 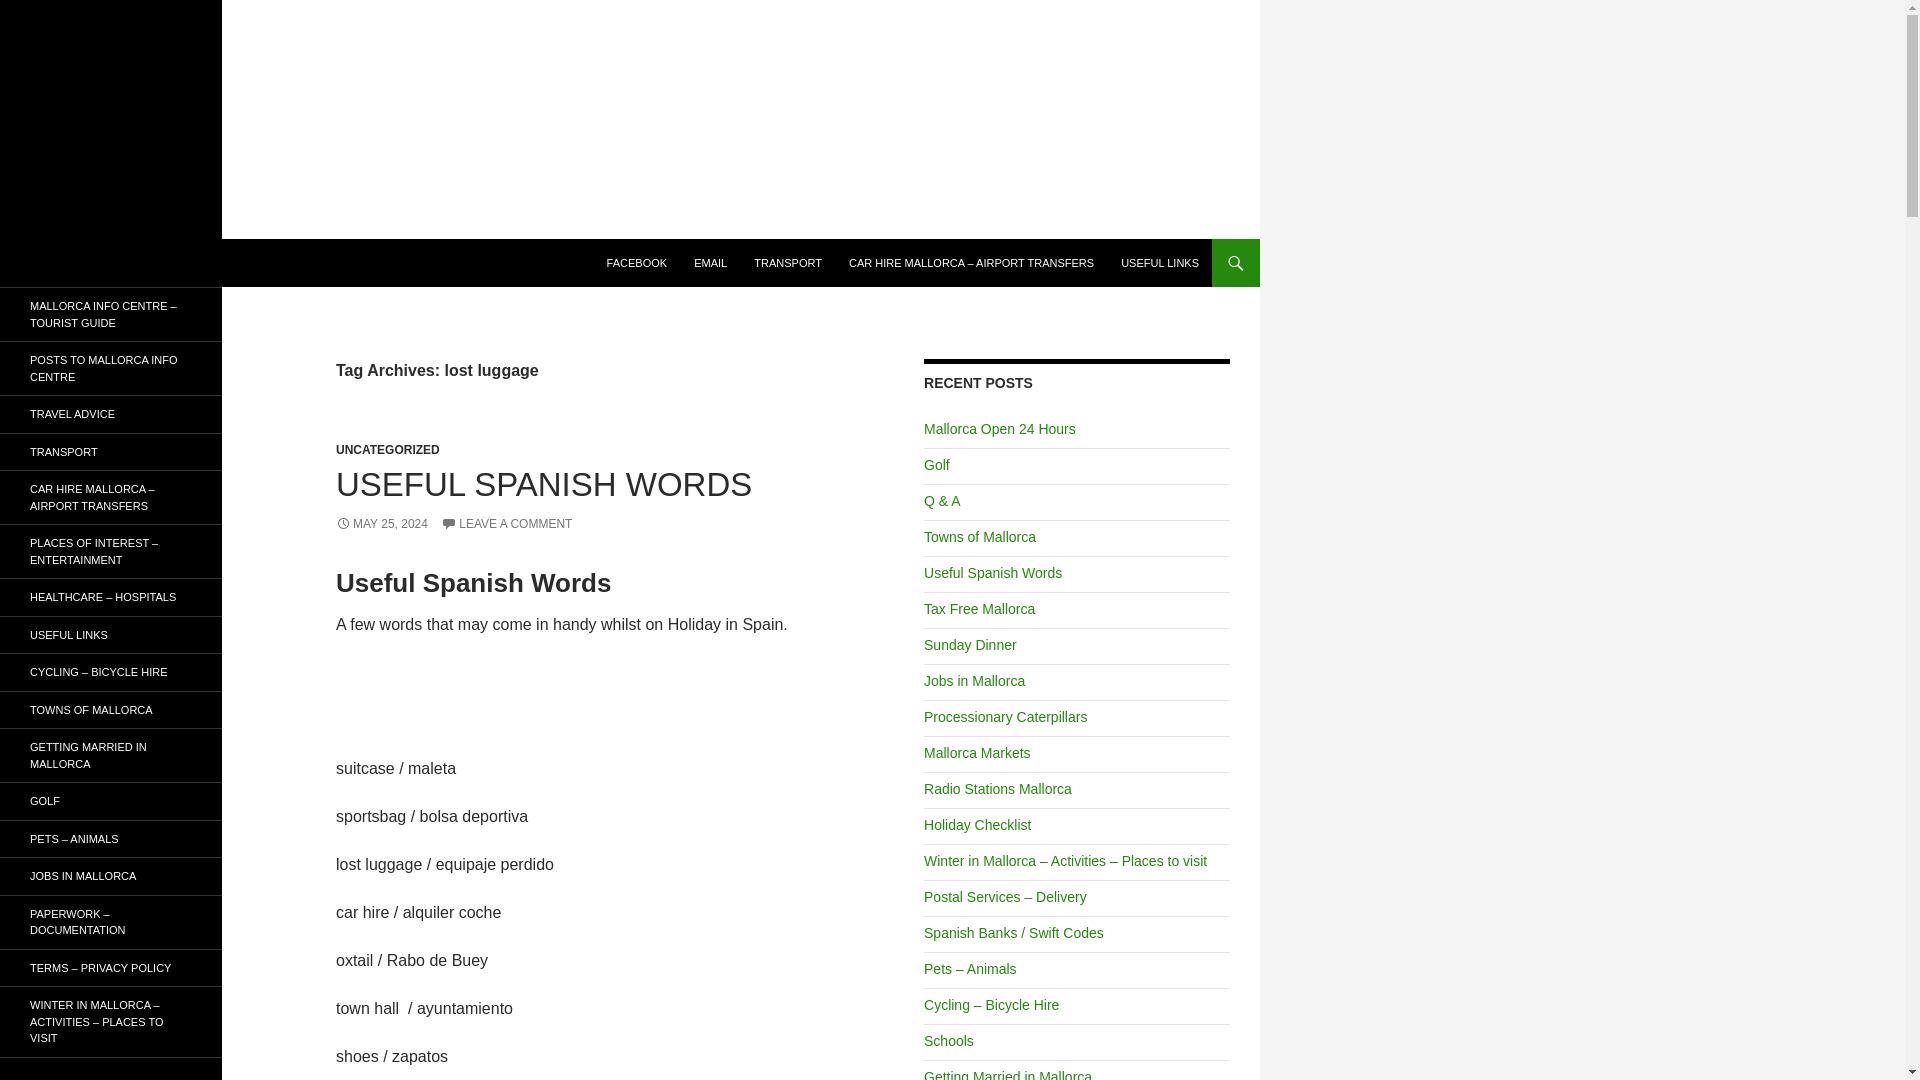 What do you see at coordinates (637, 262) in the screenshot?
I see `BOLD` at bounding box center [637, 262].